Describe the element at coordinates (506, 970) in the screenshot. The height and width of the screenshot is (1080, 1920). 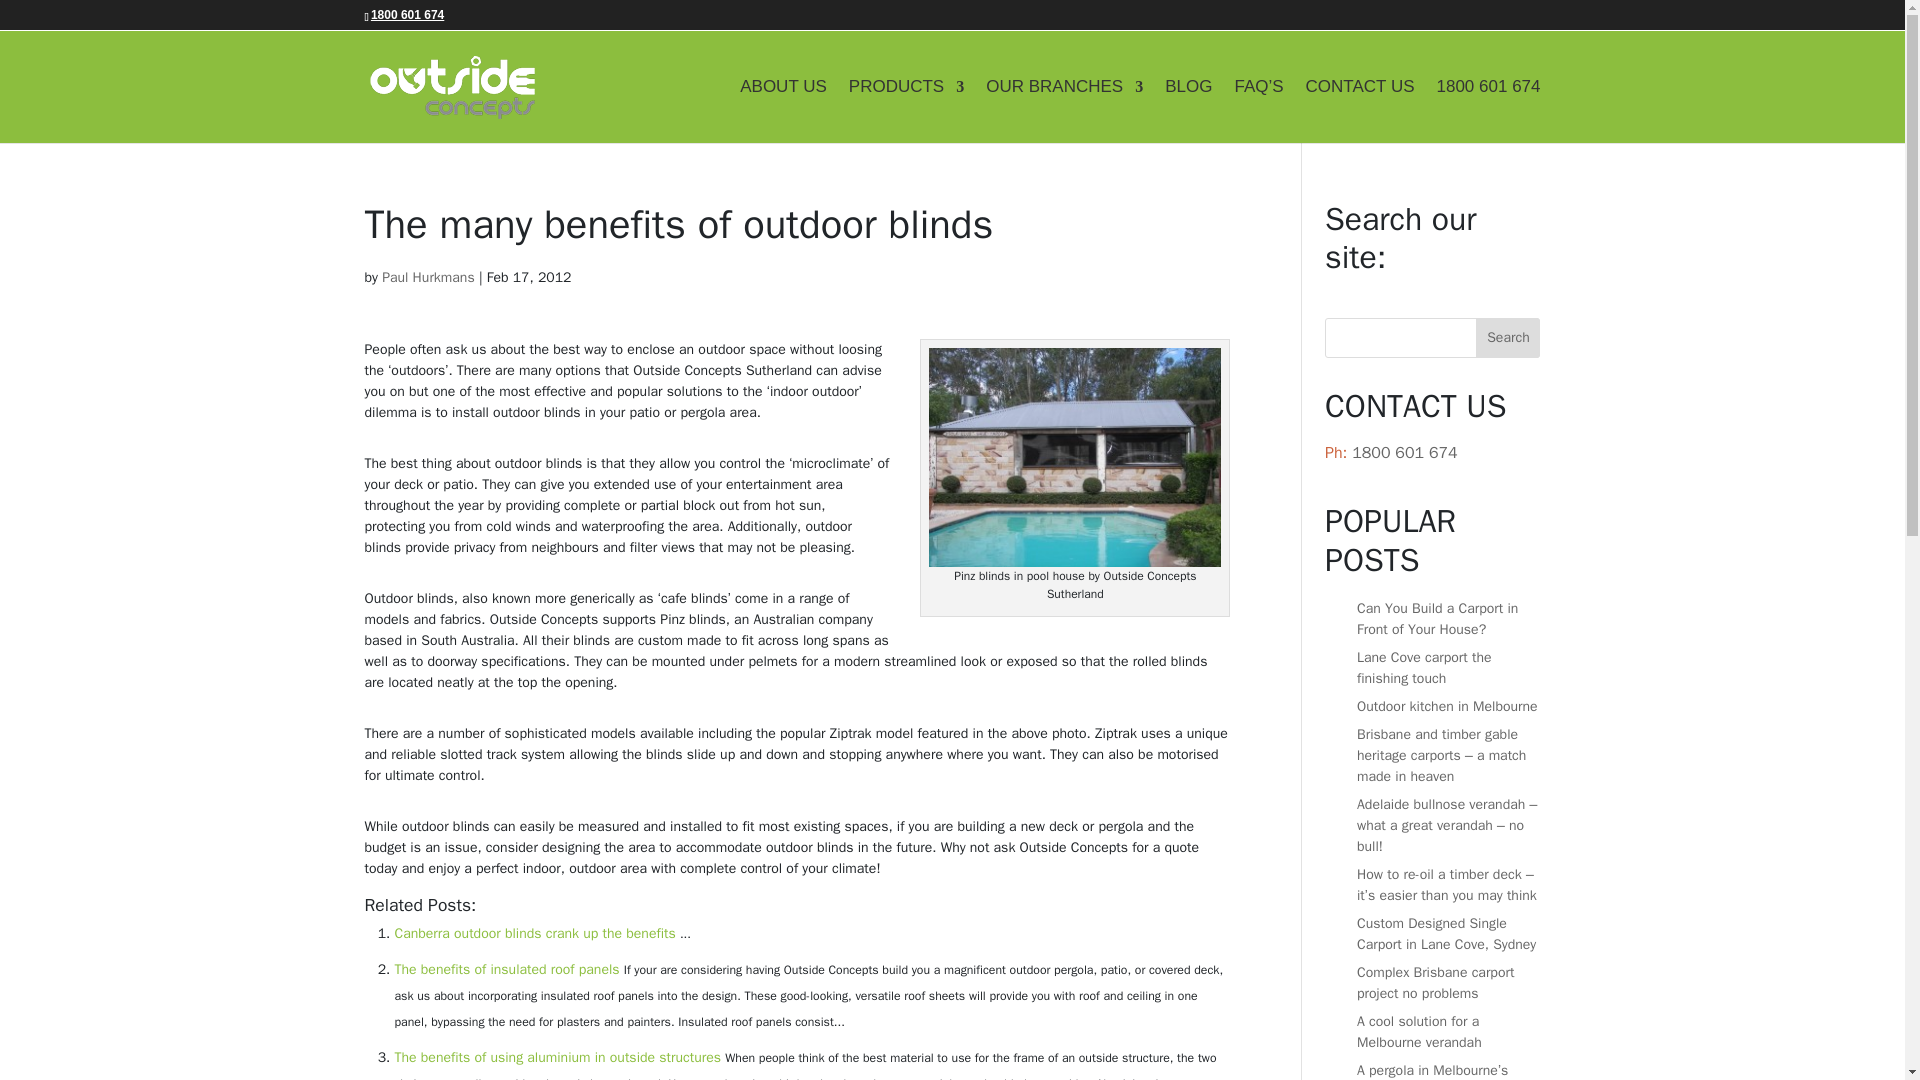
I see `The benefits of insulated roof panels` at that location.